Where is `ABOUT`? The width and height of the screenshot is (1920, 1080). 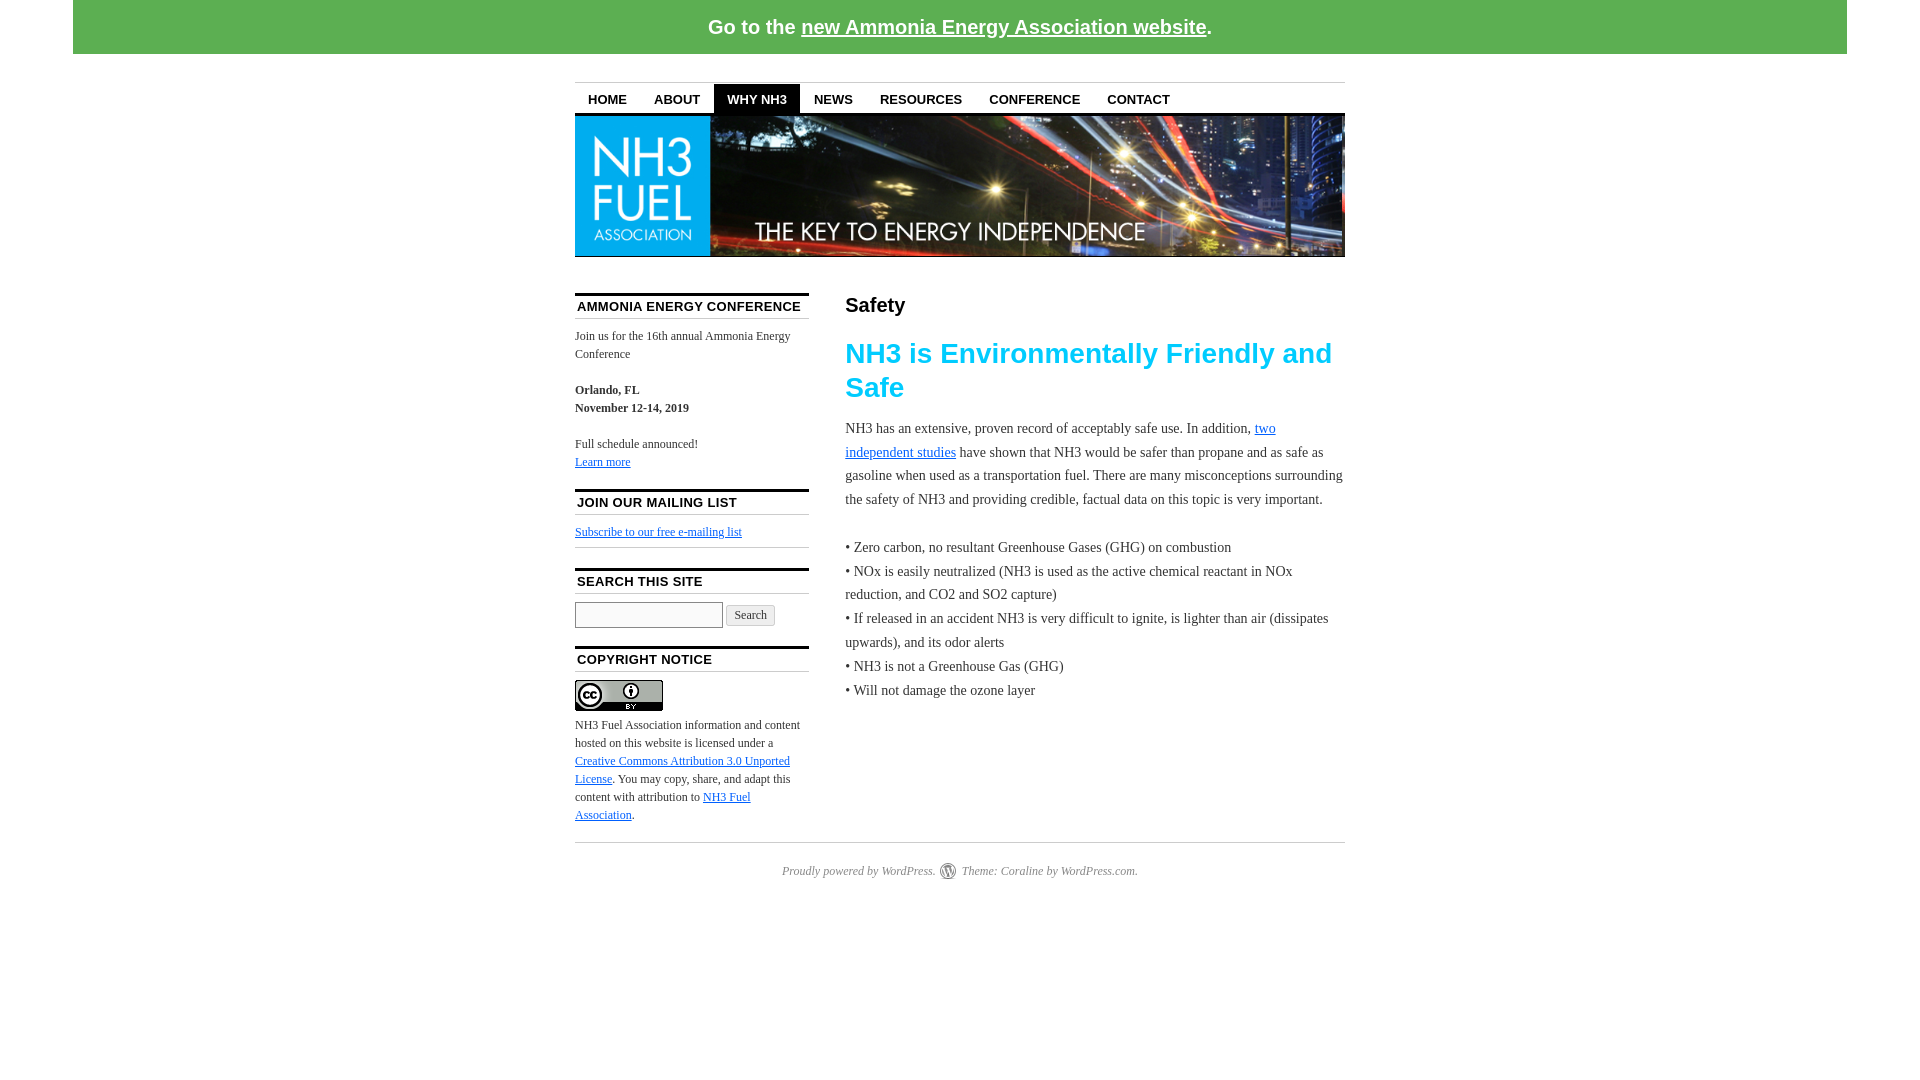
ABOUT is located at coordinates (676, 98).